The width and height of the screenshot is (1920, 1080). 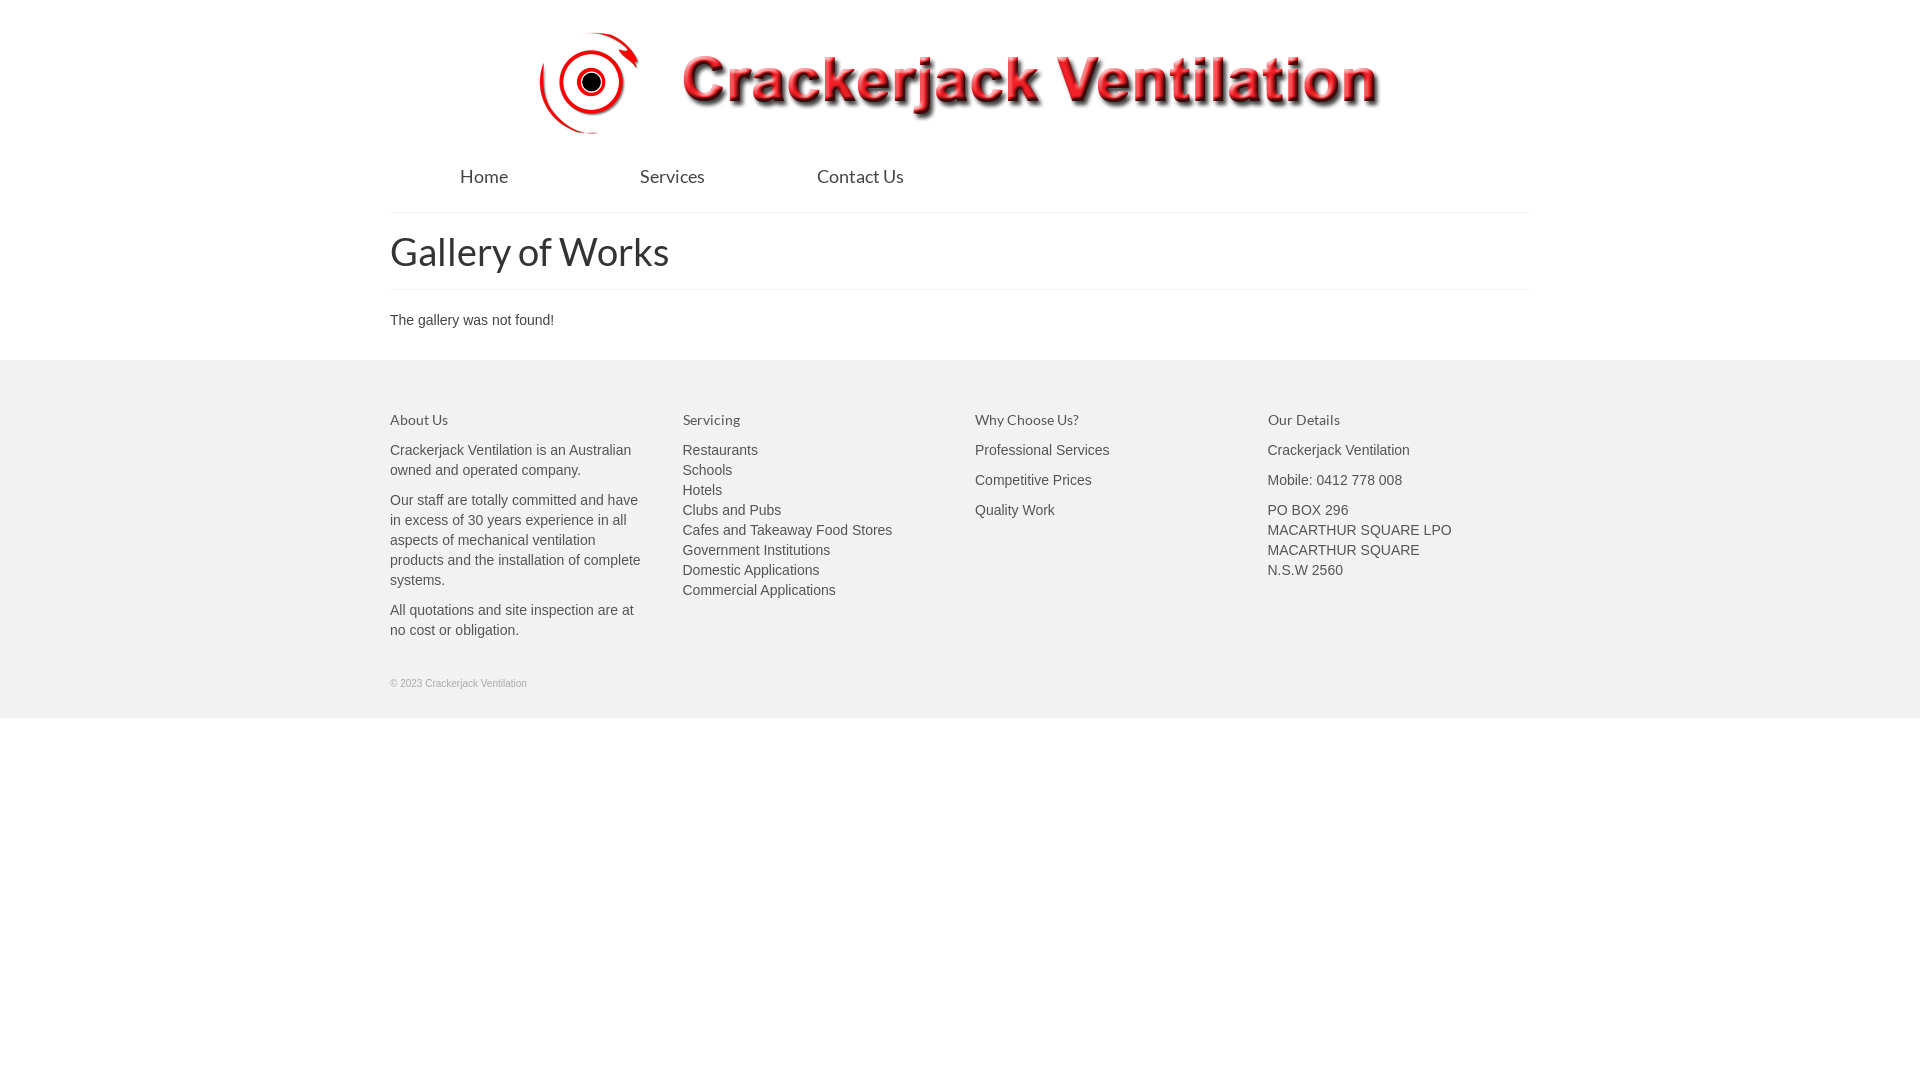 What do you see at coordinates (860, 176) in the screenshot?
I see `Contact Us` at bounding box center [860, 176].